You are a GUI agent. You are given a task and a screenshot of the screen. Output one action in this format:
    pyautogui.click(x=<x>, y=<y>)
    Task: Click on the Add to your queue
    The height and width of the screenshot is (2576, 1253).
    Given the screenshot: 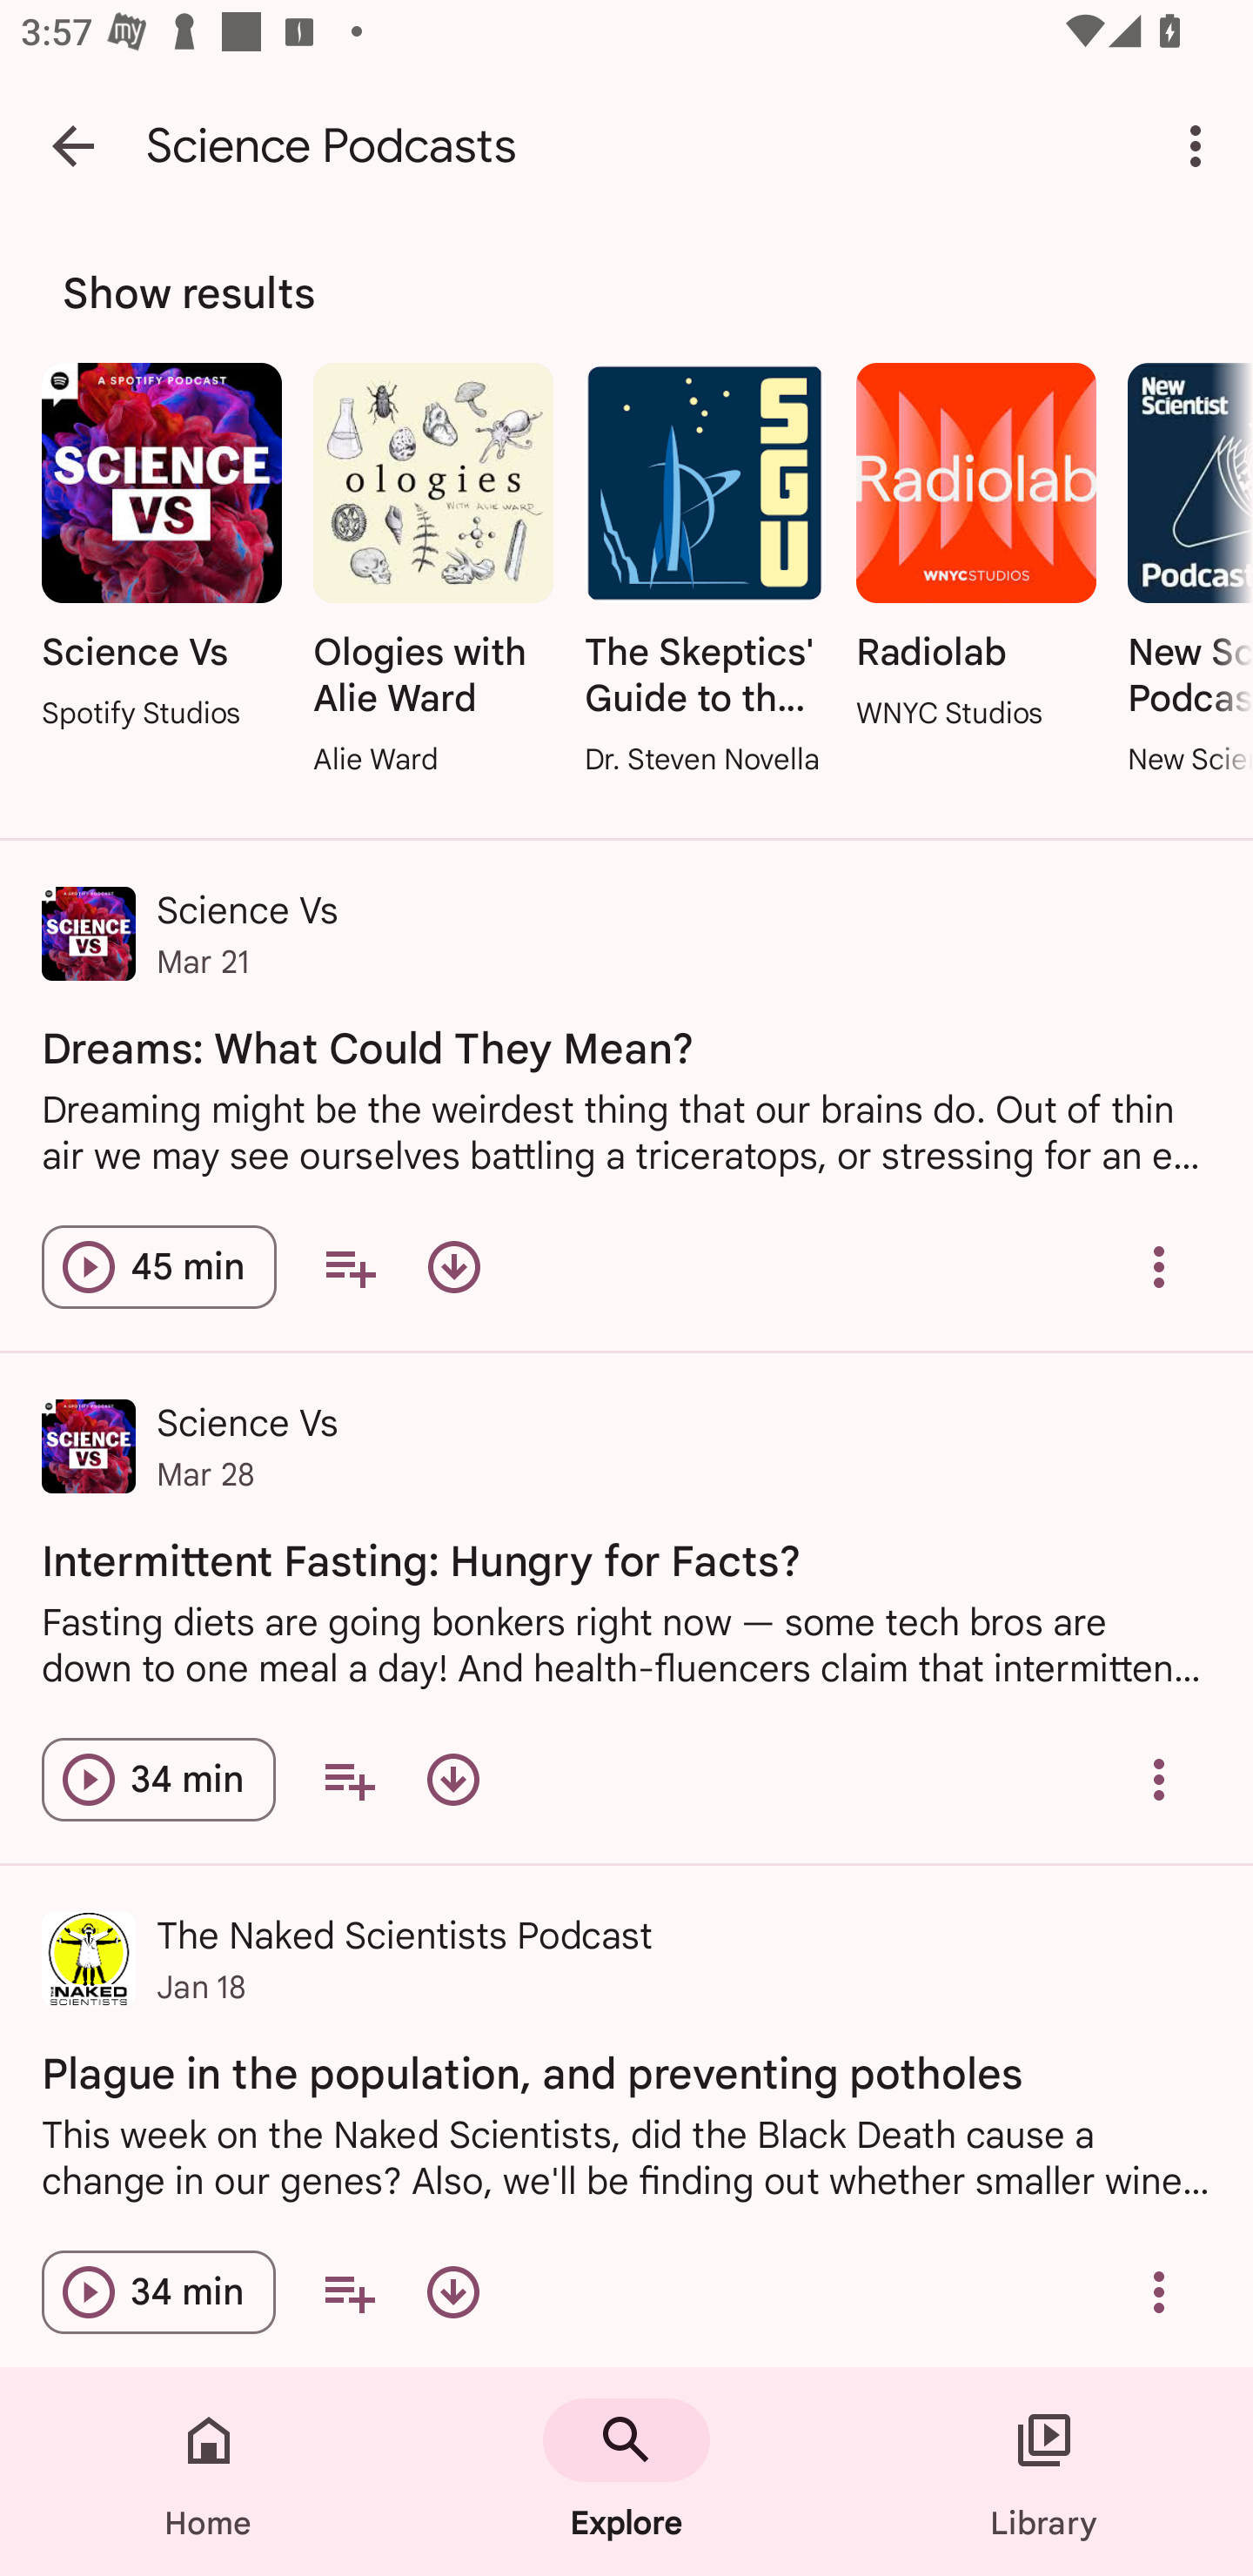 What is the action you would take?
    pyautogui.click(x=348, y=2292)
    